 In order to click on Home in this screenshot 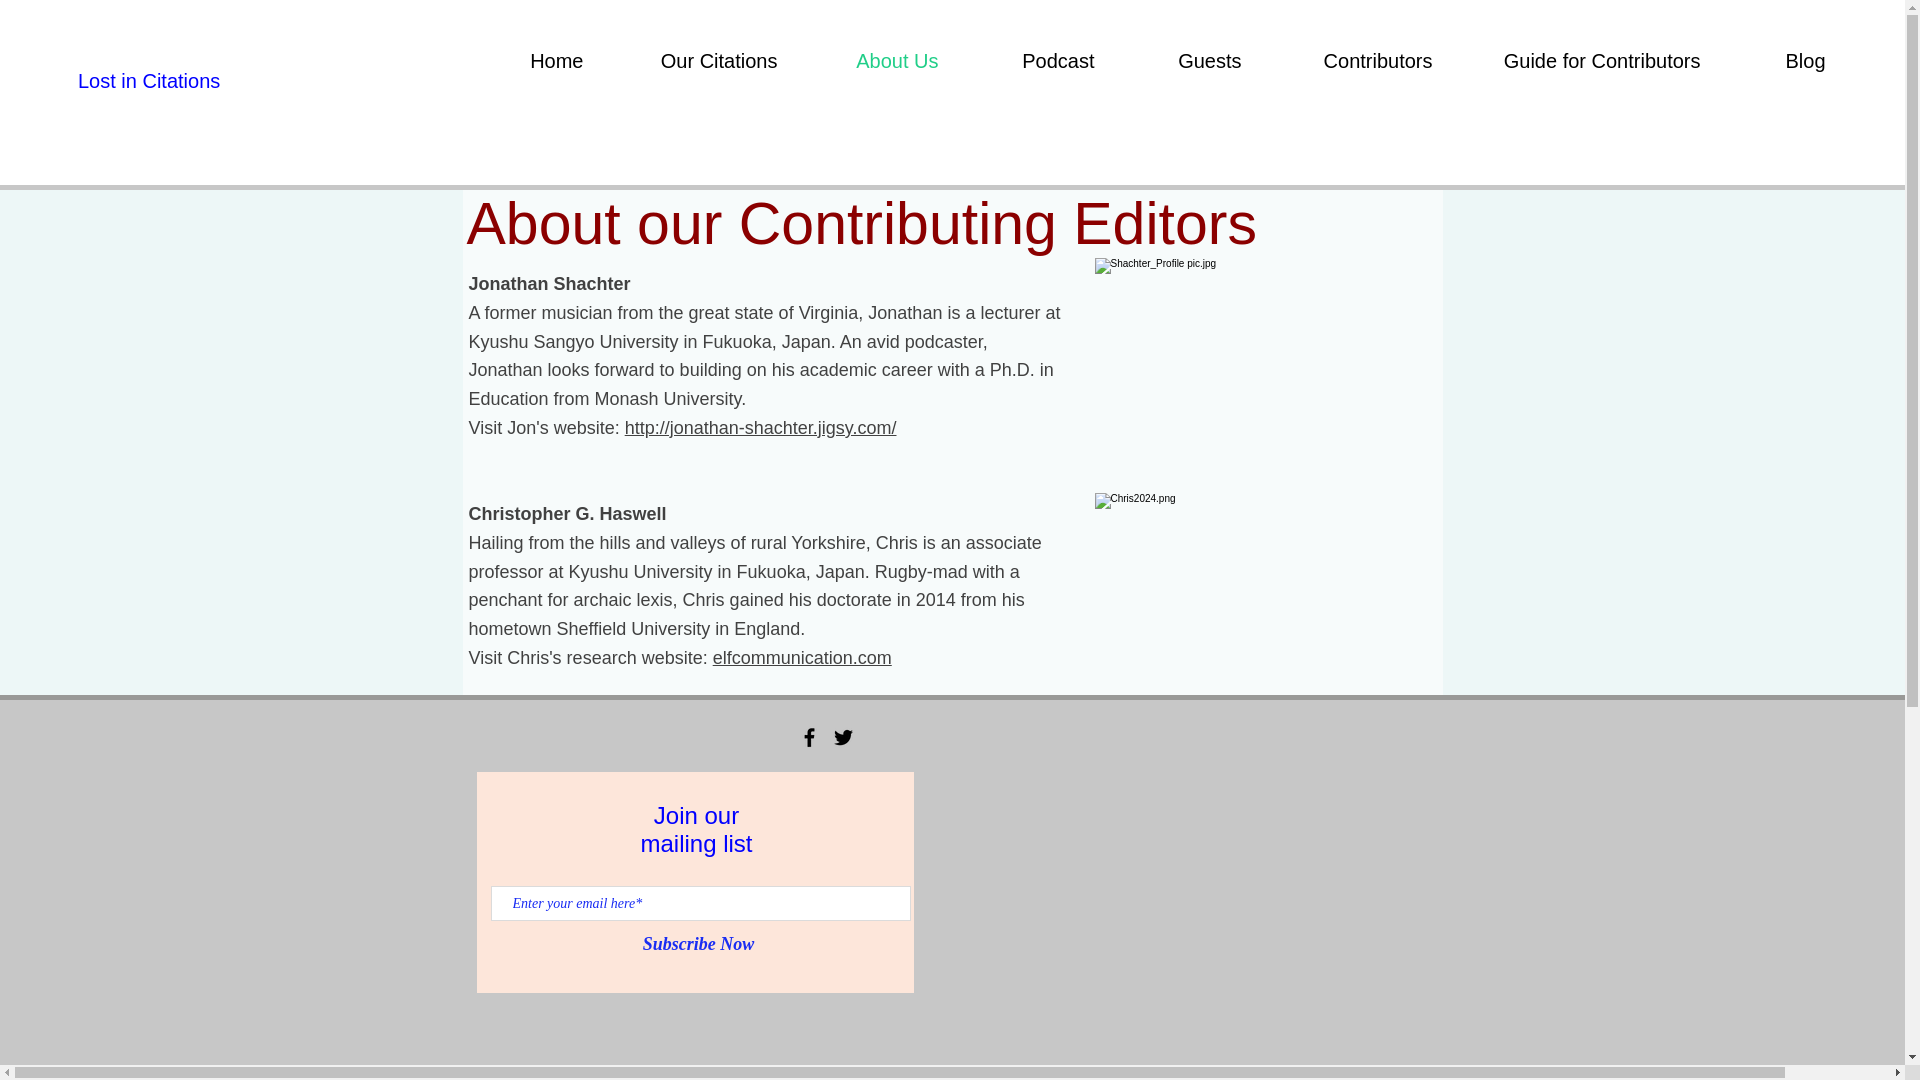, I will do `click(530, 60)`.